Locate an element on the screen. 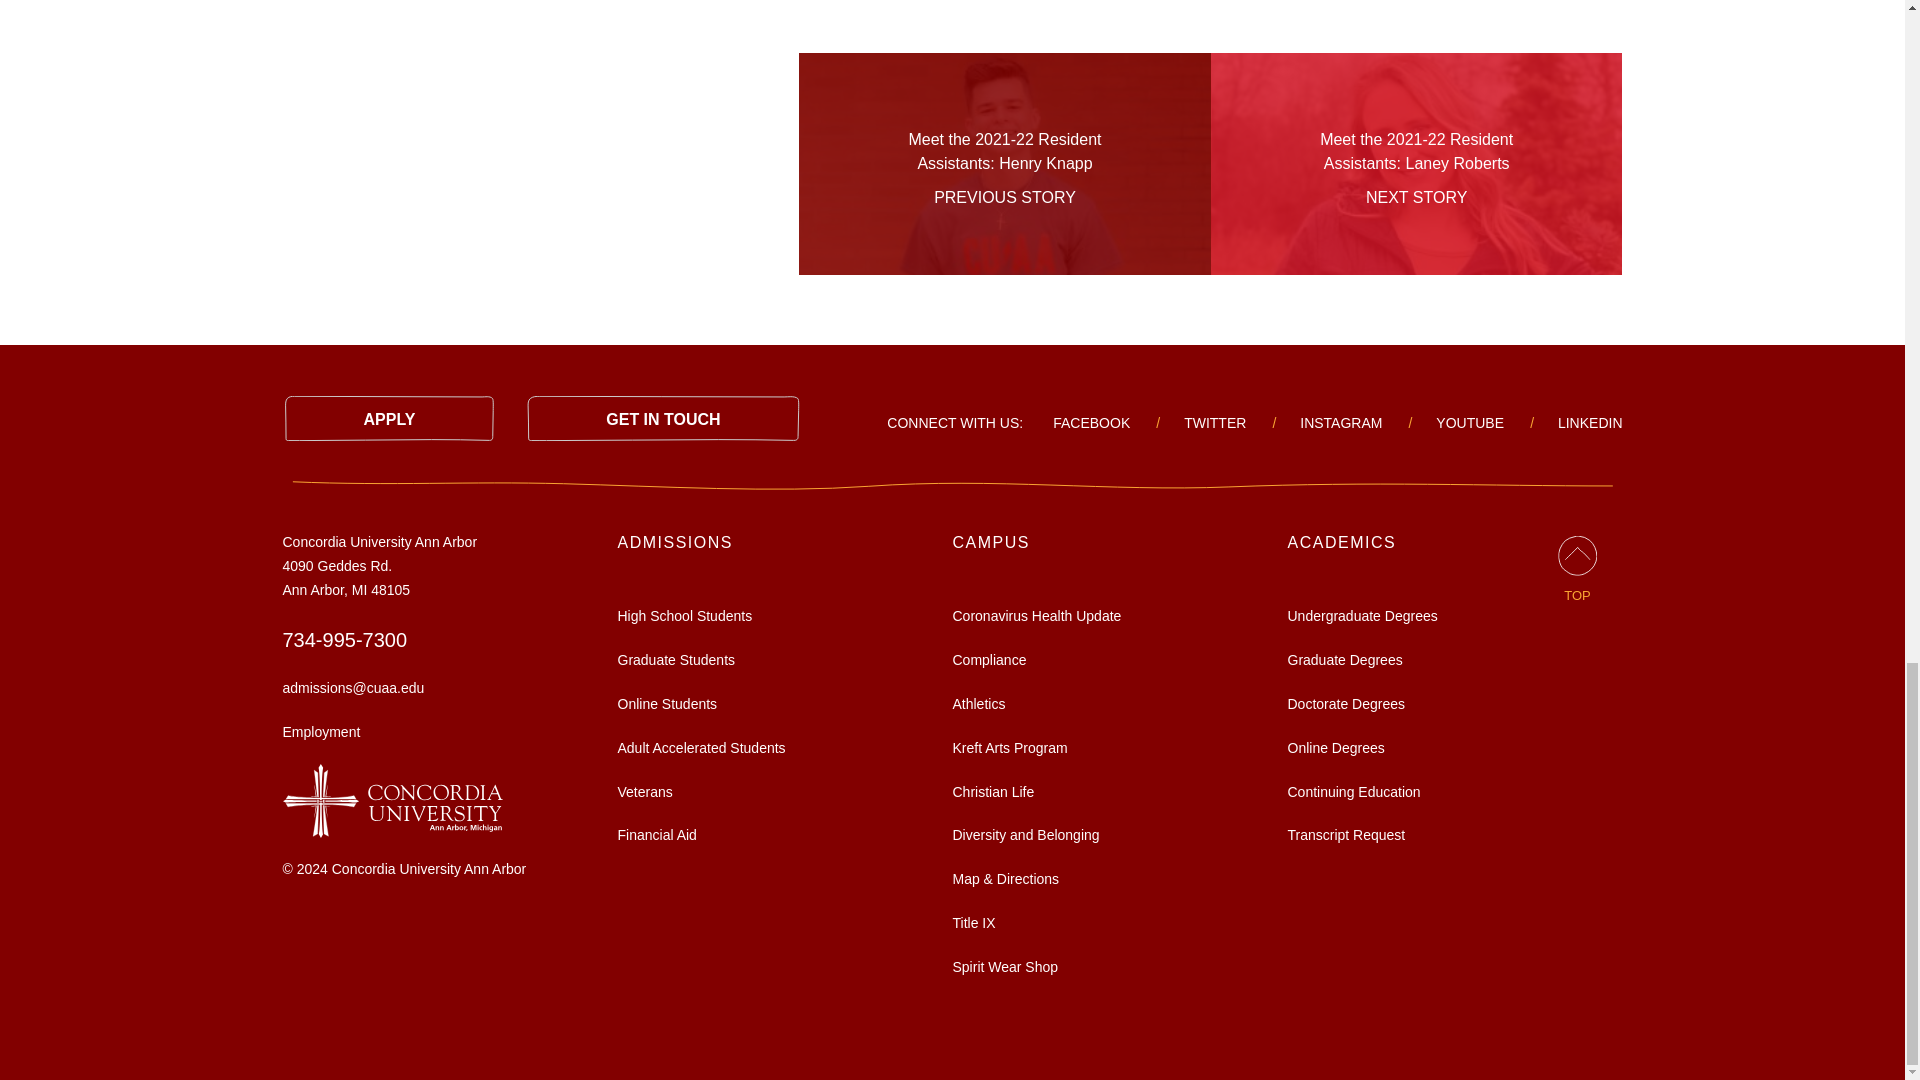 This screenshot has height=1080, width=1920. CUAA Home Page is located at coordinates (392, 799).